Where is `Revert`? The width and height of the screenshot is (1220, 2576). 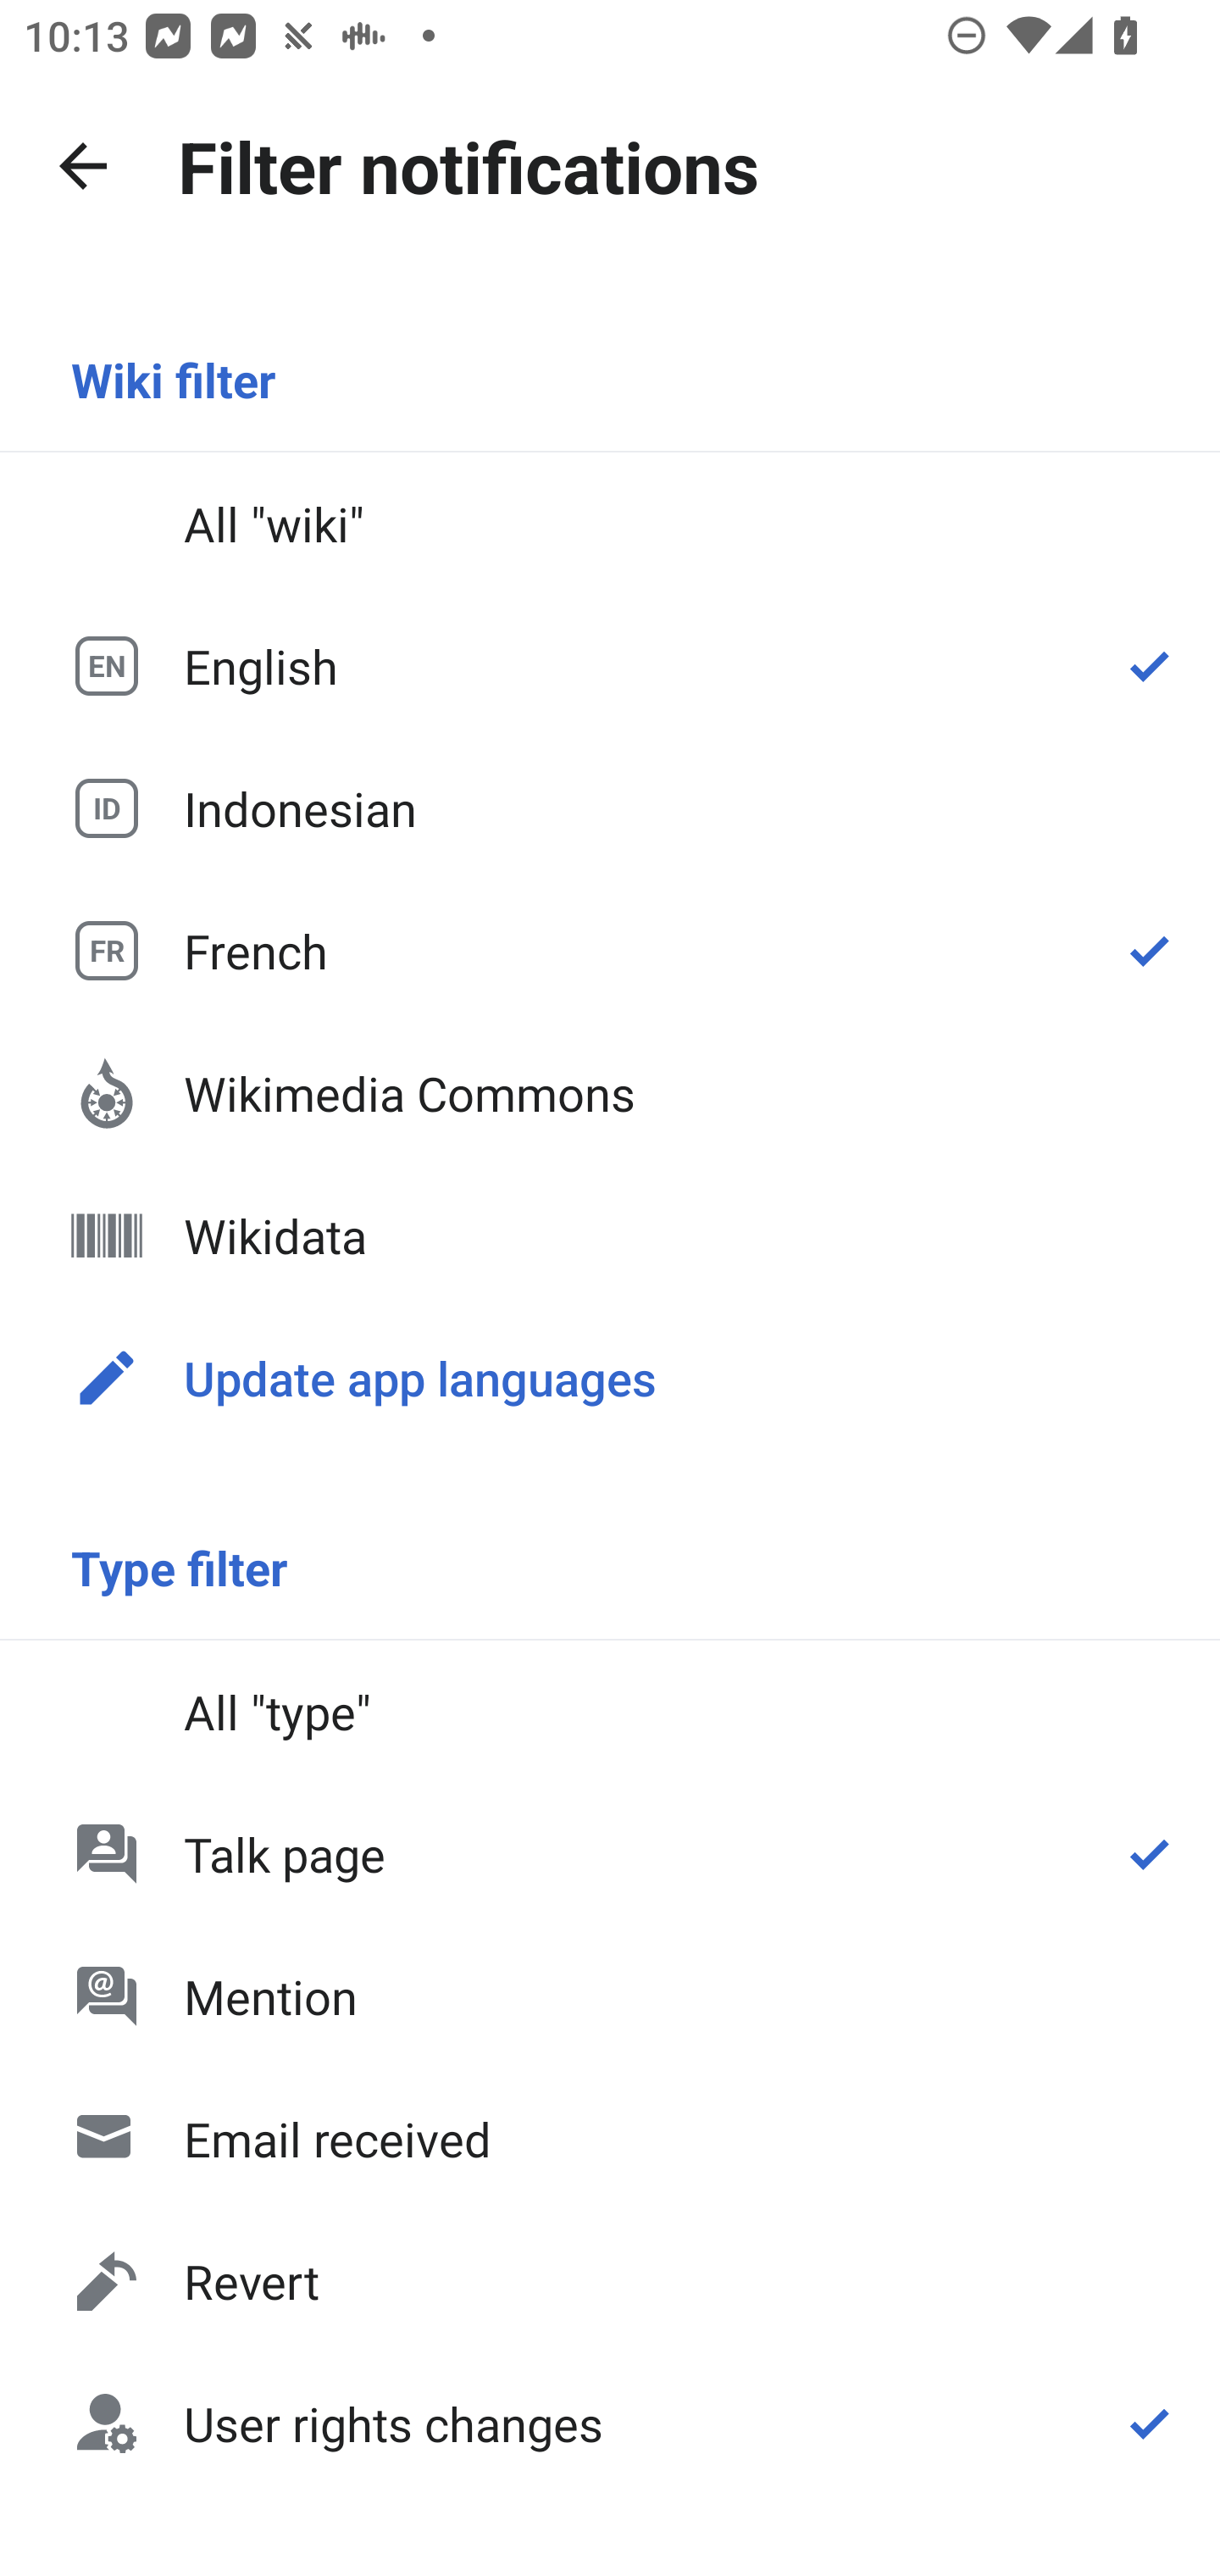
Revert is located at coordinates (610, 2281).